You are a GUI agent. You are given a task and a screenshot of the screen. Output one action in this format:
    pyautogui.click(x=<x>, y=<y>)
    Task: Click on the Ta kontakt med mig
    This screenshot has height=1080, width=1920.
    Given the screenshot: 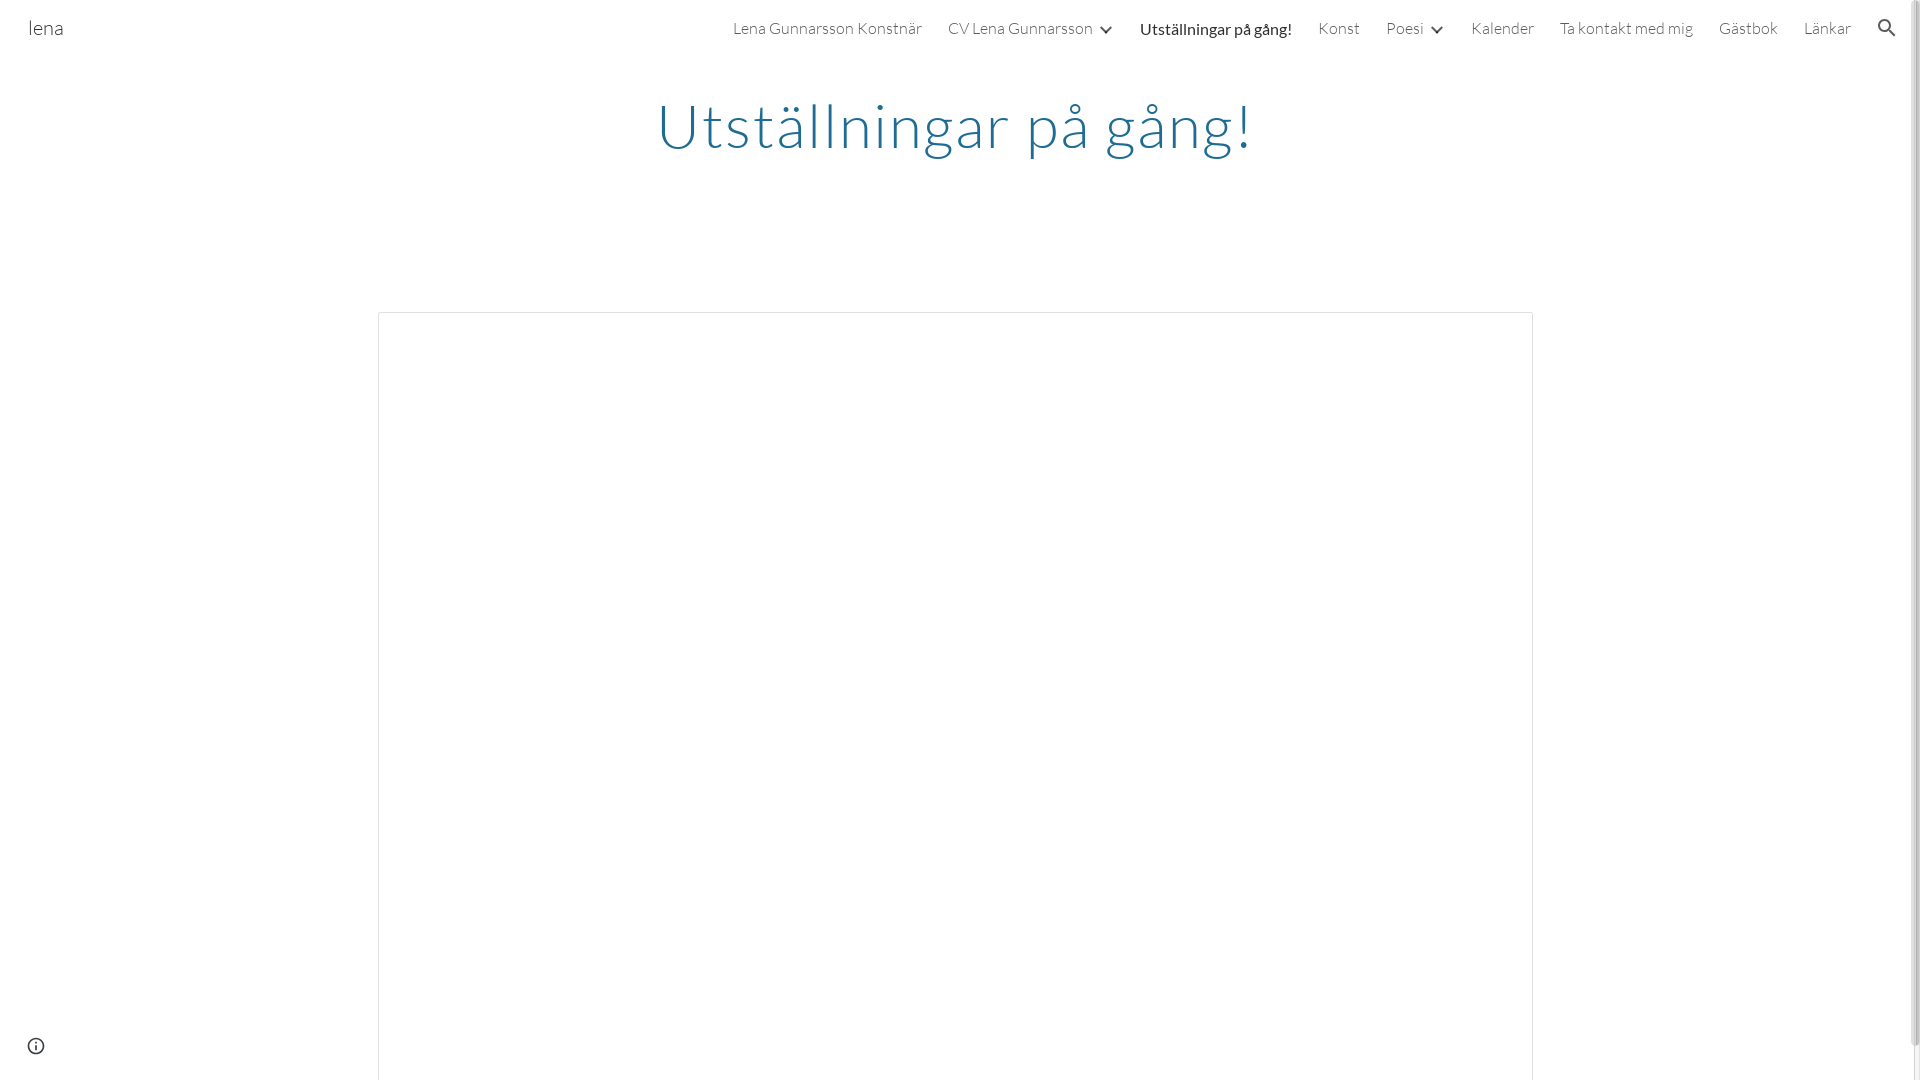 What is the action you would take?
    pyautogui.click(x=1626, y=28)
    